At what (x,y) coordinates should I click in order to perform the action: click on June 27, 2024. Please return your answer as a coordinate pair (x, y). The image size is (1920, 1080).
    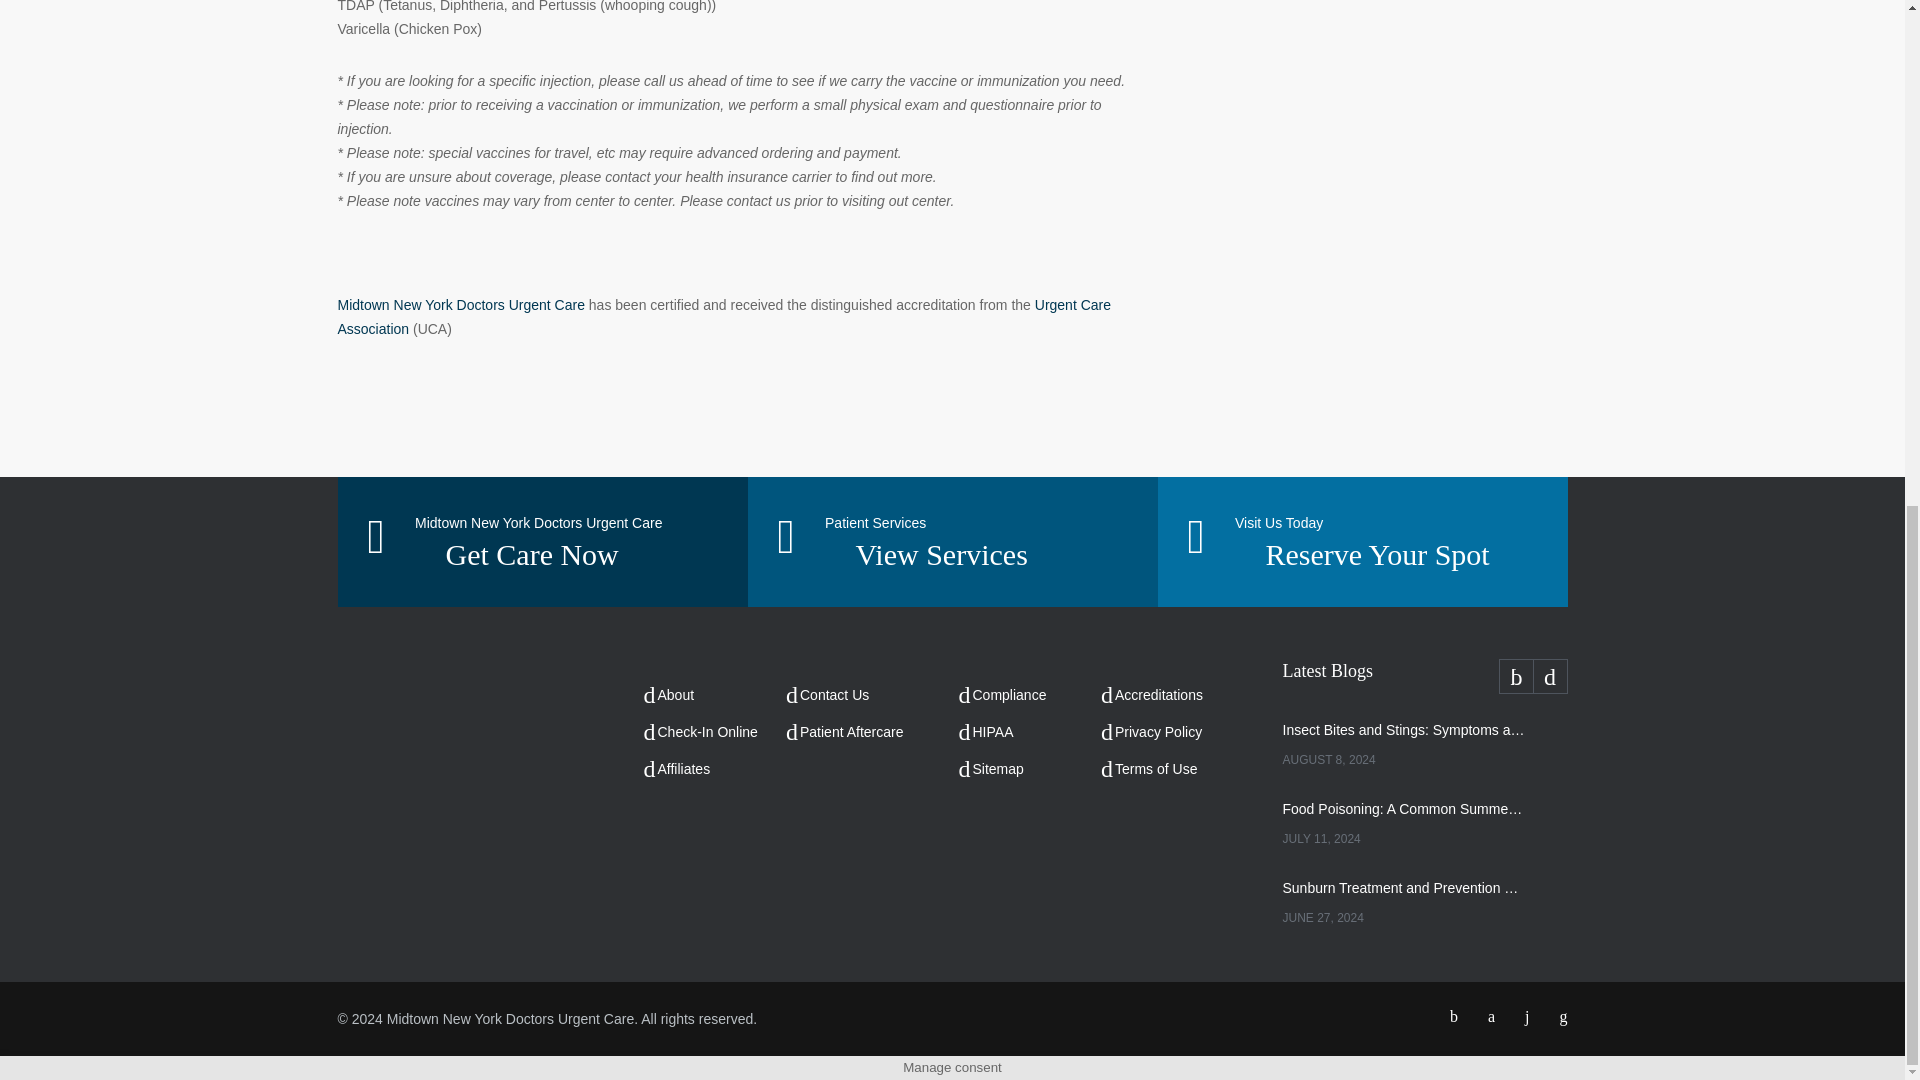
    Looking at the image, I should click on (1403, 918).